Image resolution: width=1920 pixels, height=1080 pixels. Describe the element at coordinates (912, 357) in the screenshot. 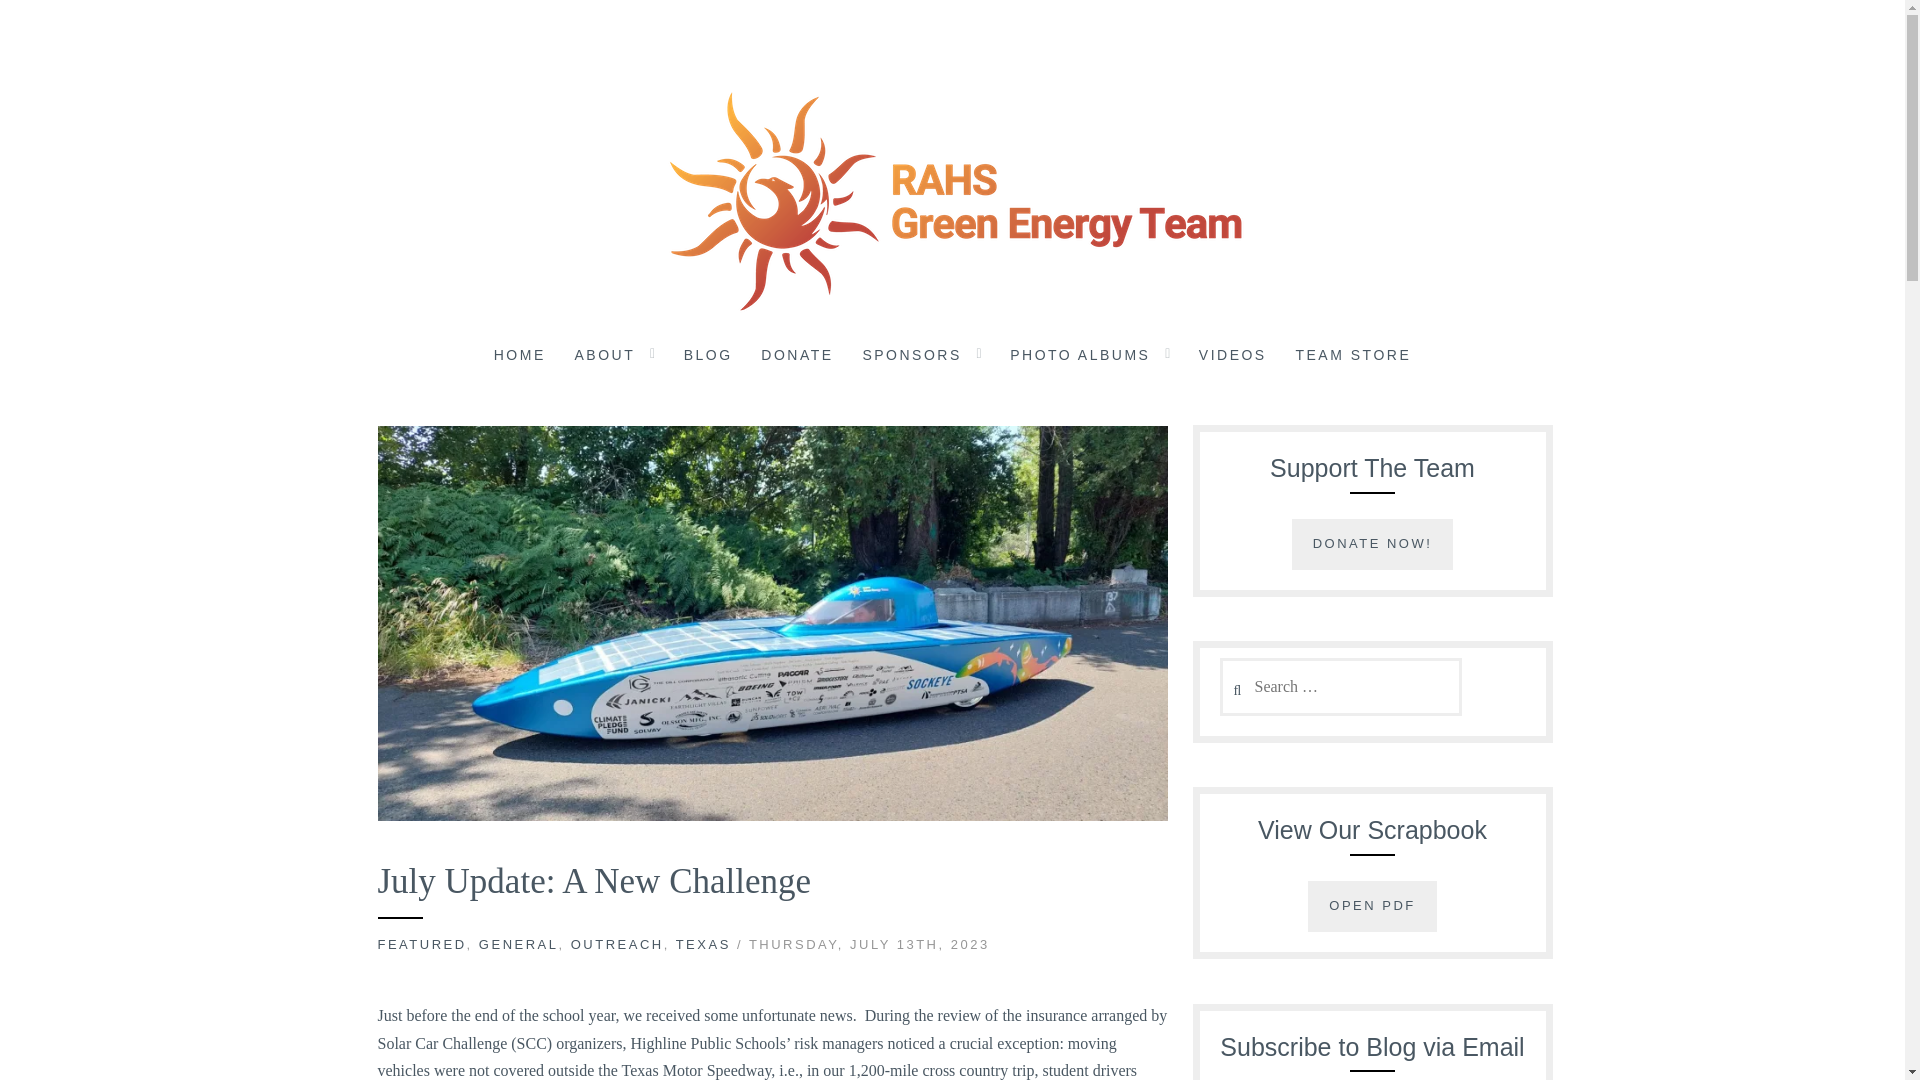

I see `SPONSORS` at that location.